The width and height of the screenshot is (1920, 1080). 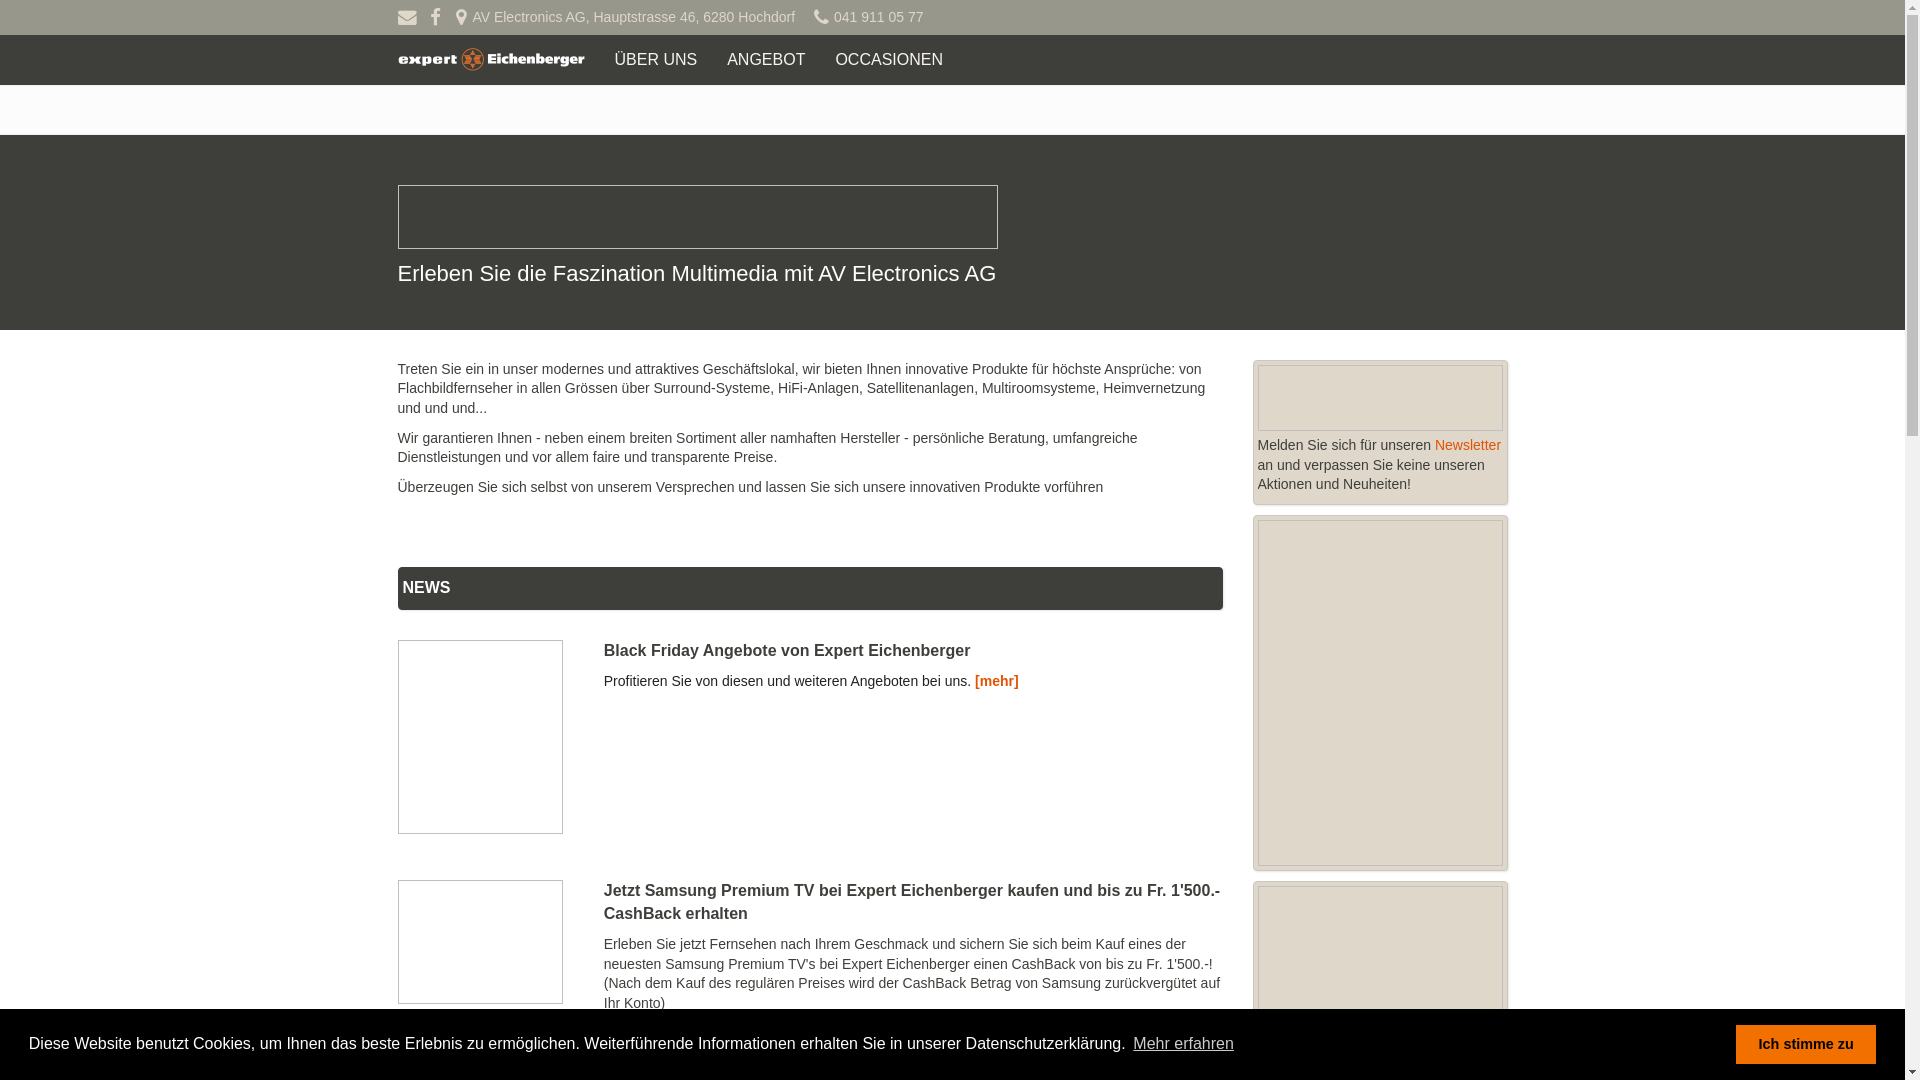 I want to click on Newsletter, so click(x=1468, y=445).